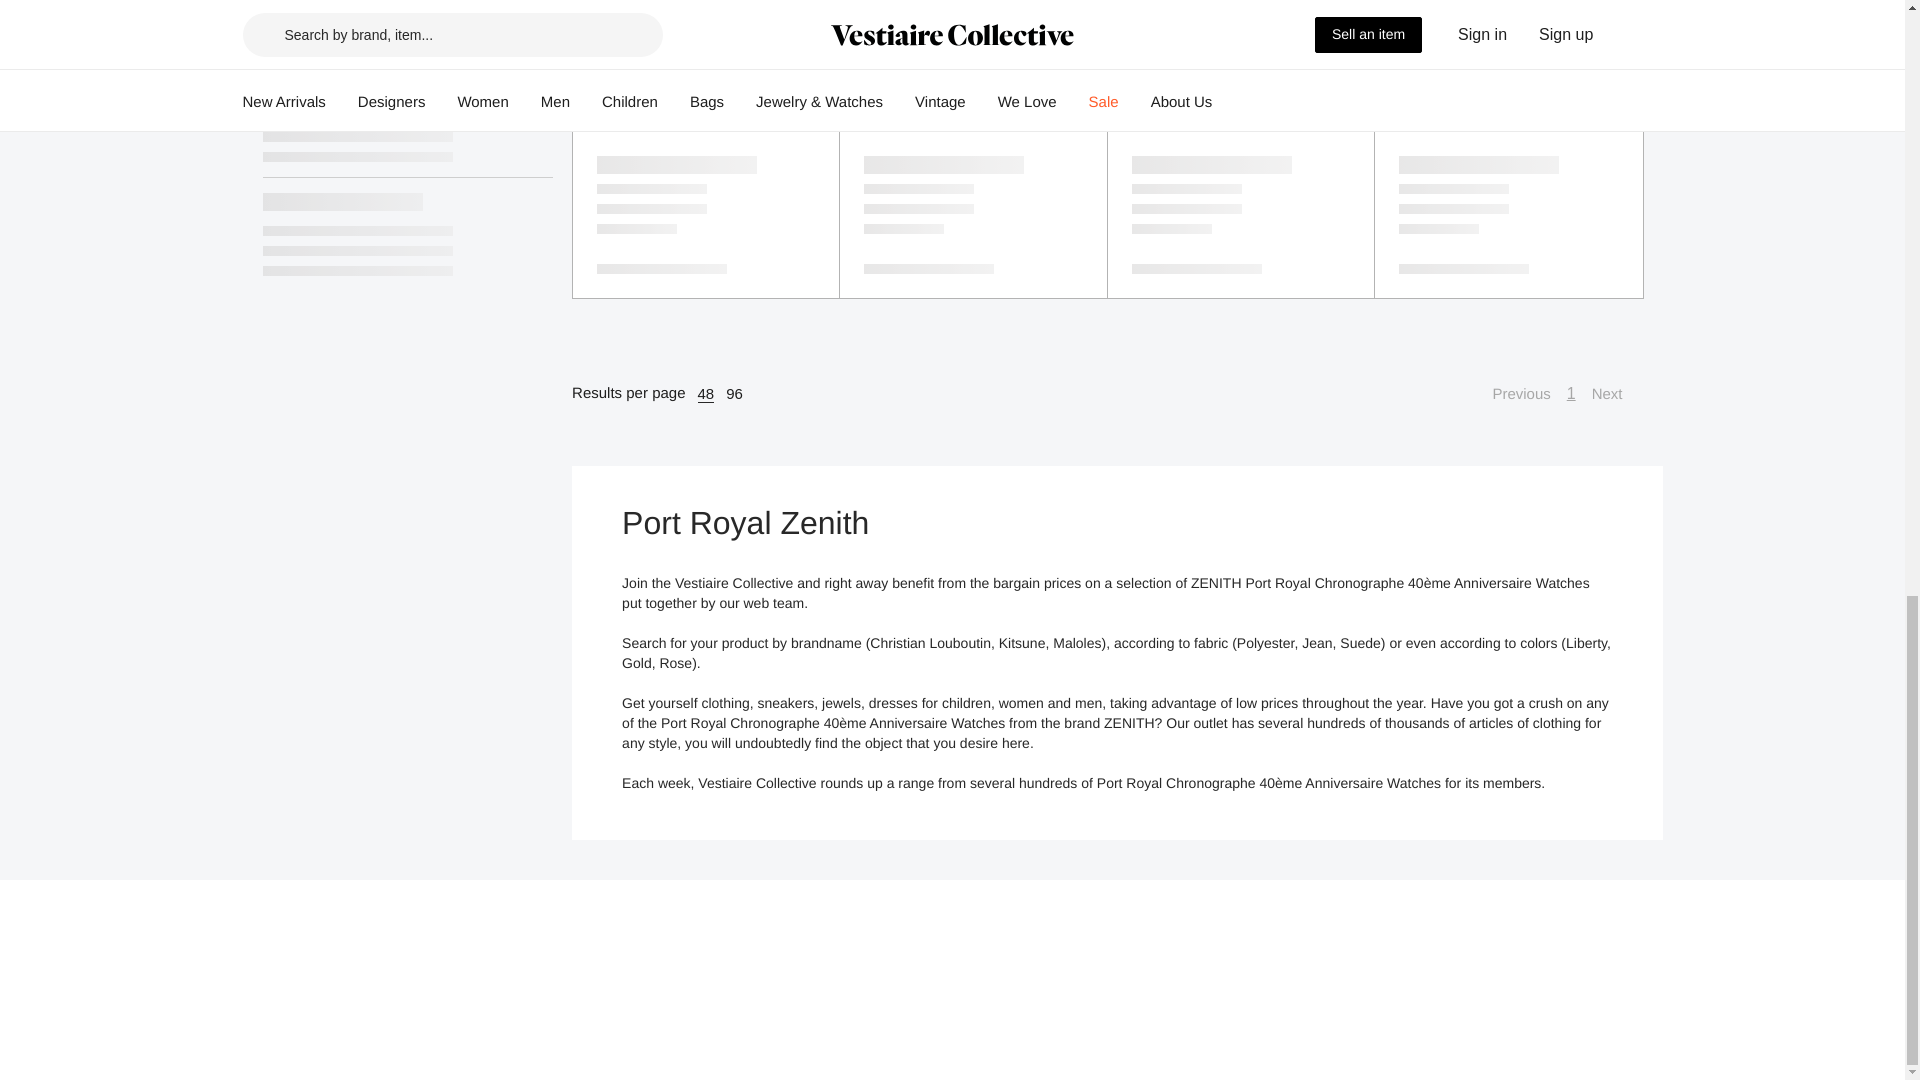  I want to click on 96, so click(734, 393).